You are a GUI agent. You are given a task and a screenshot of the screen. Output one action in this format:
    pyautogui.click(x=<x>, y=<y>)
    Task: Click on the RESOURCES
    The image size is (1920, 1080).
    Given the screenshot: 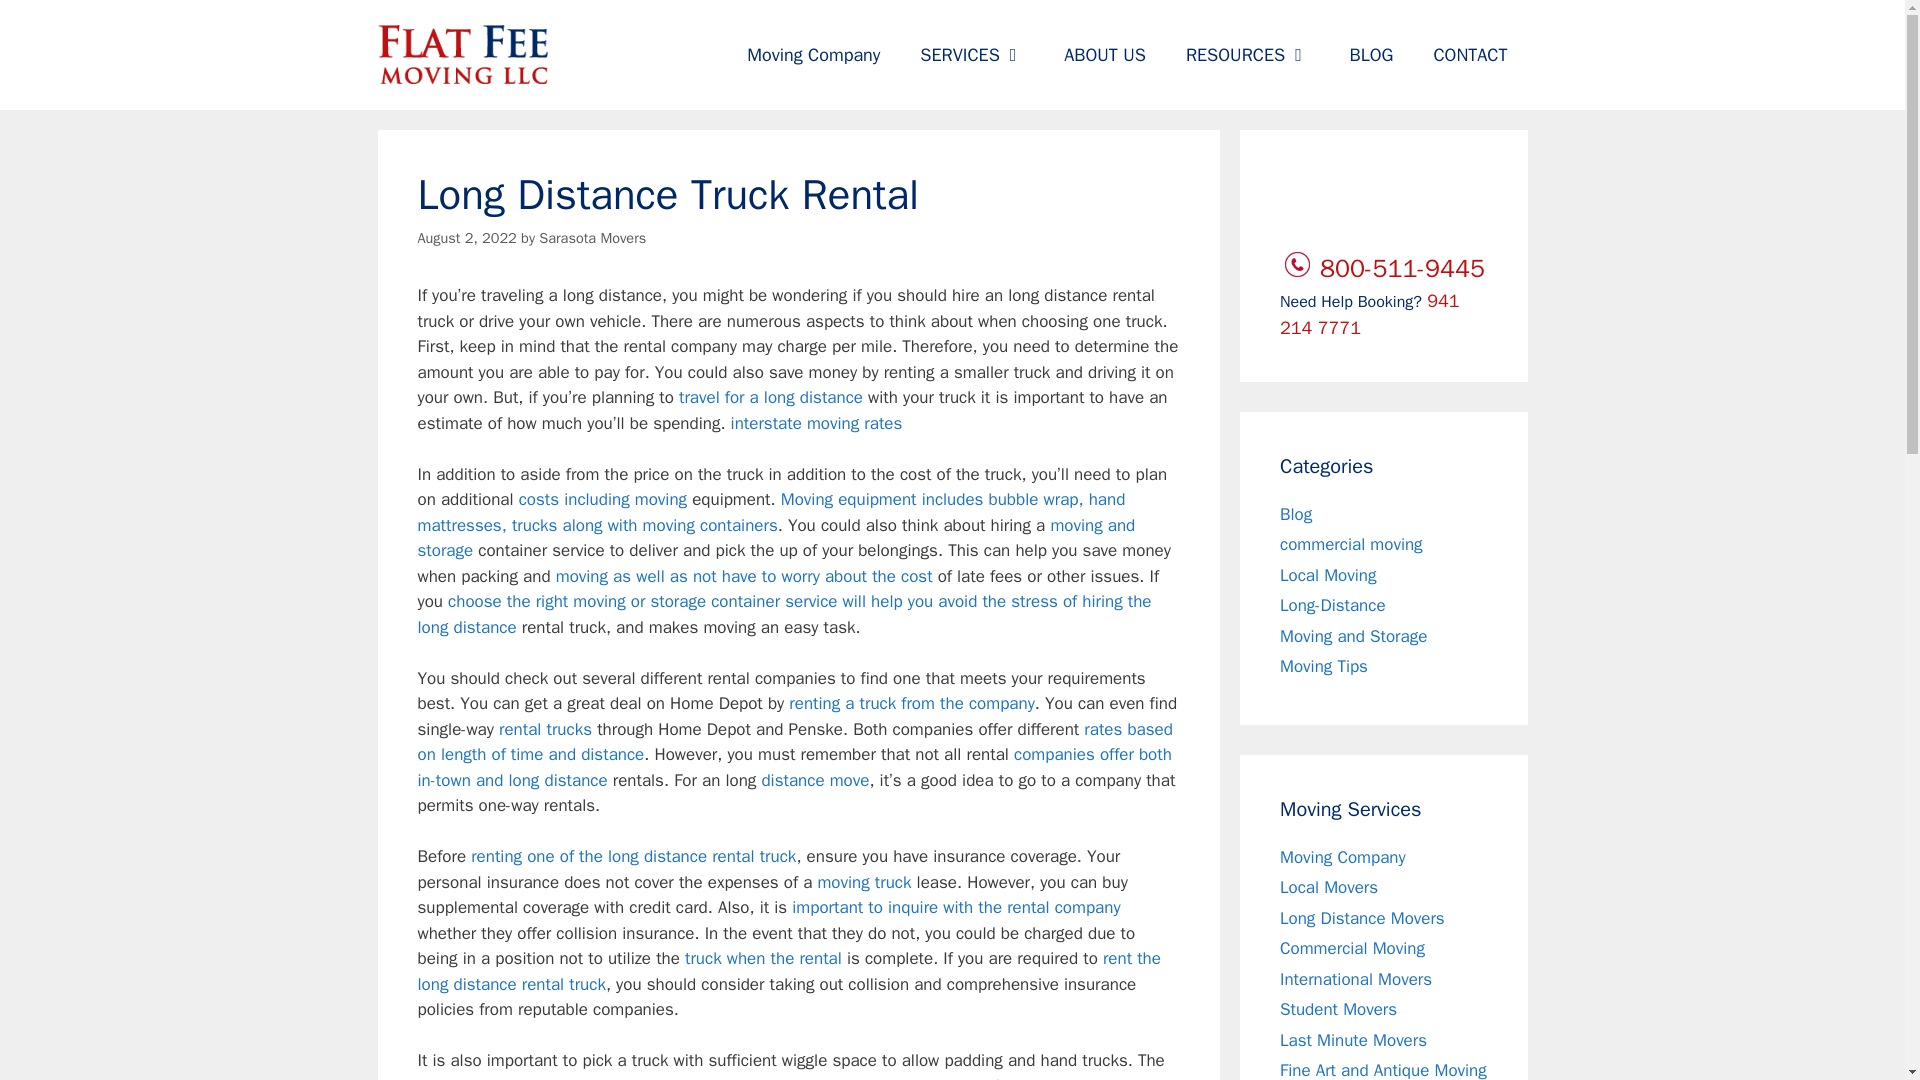 What is the action you would take?
    pyautogui.click(x=1248, y=54)
    